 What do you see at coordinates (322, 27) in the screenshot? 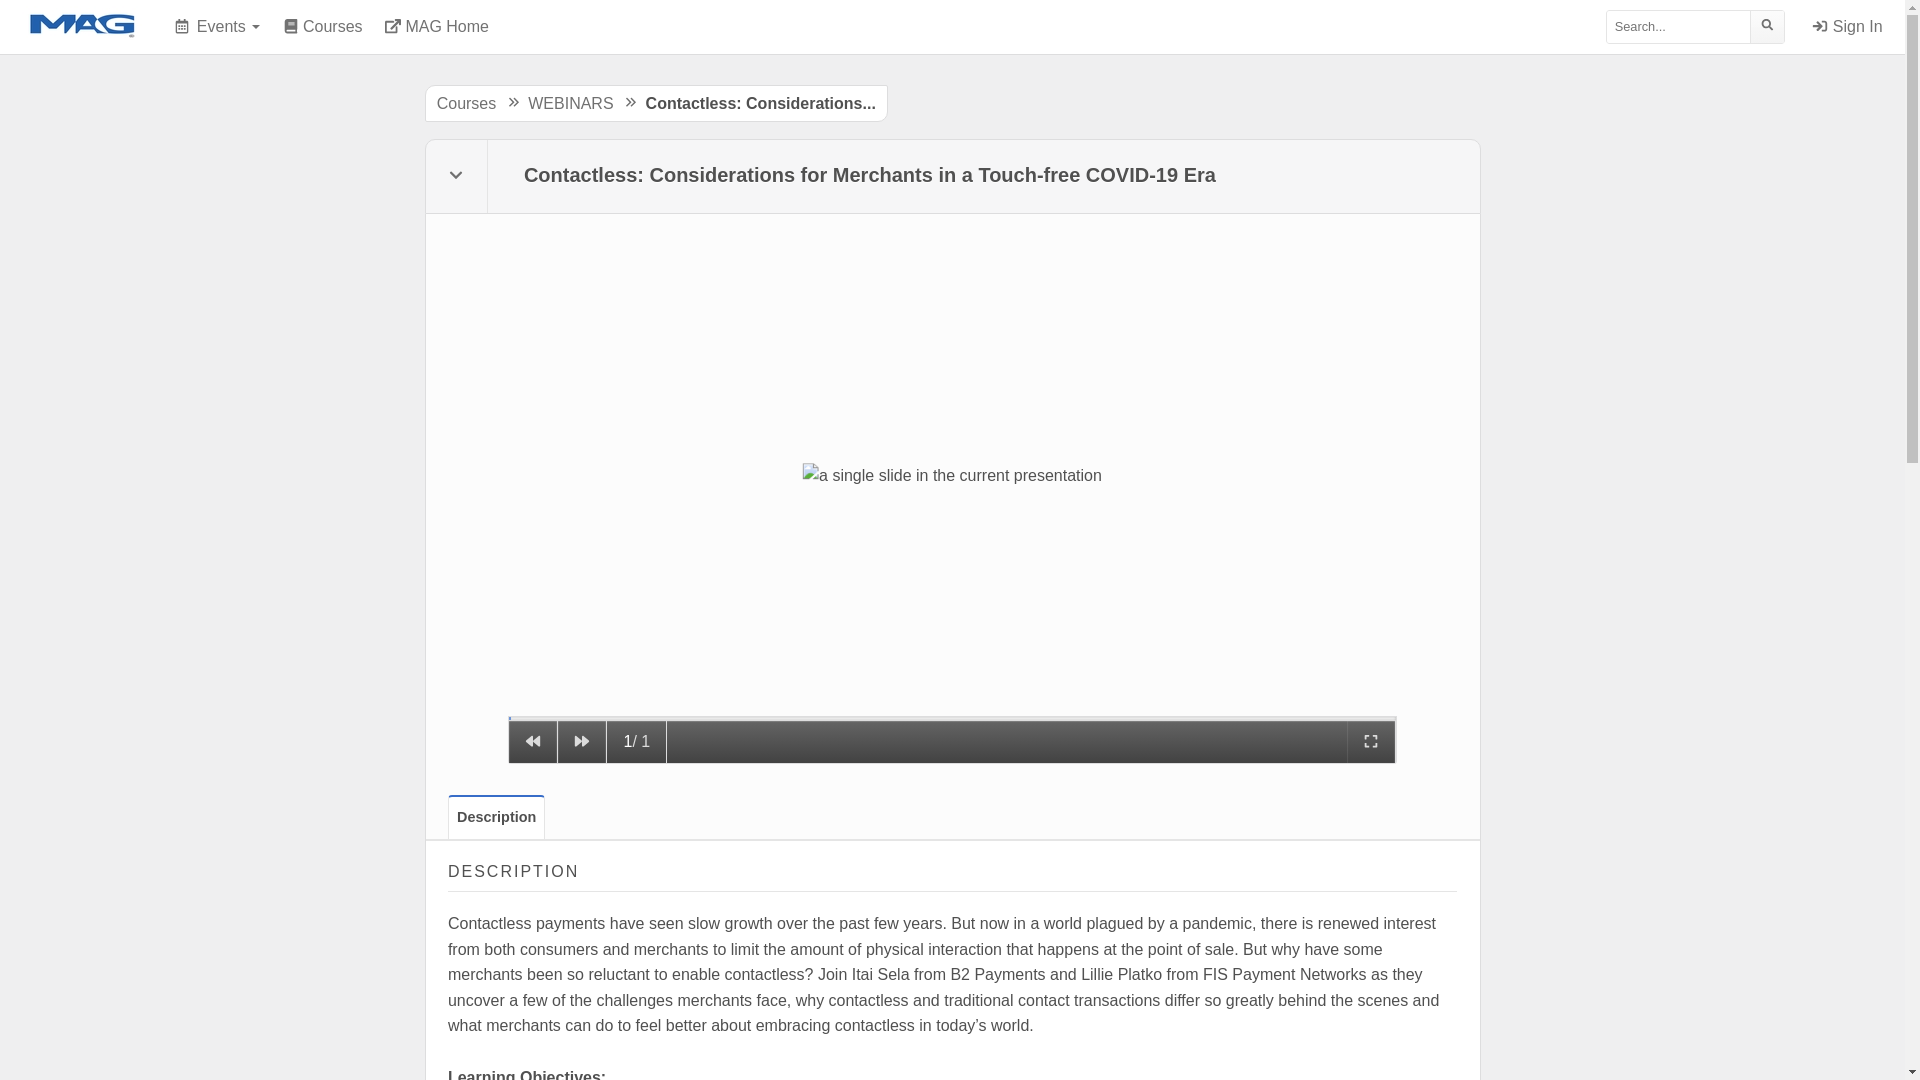
I see `Courses` at bounding box center [322, 27].